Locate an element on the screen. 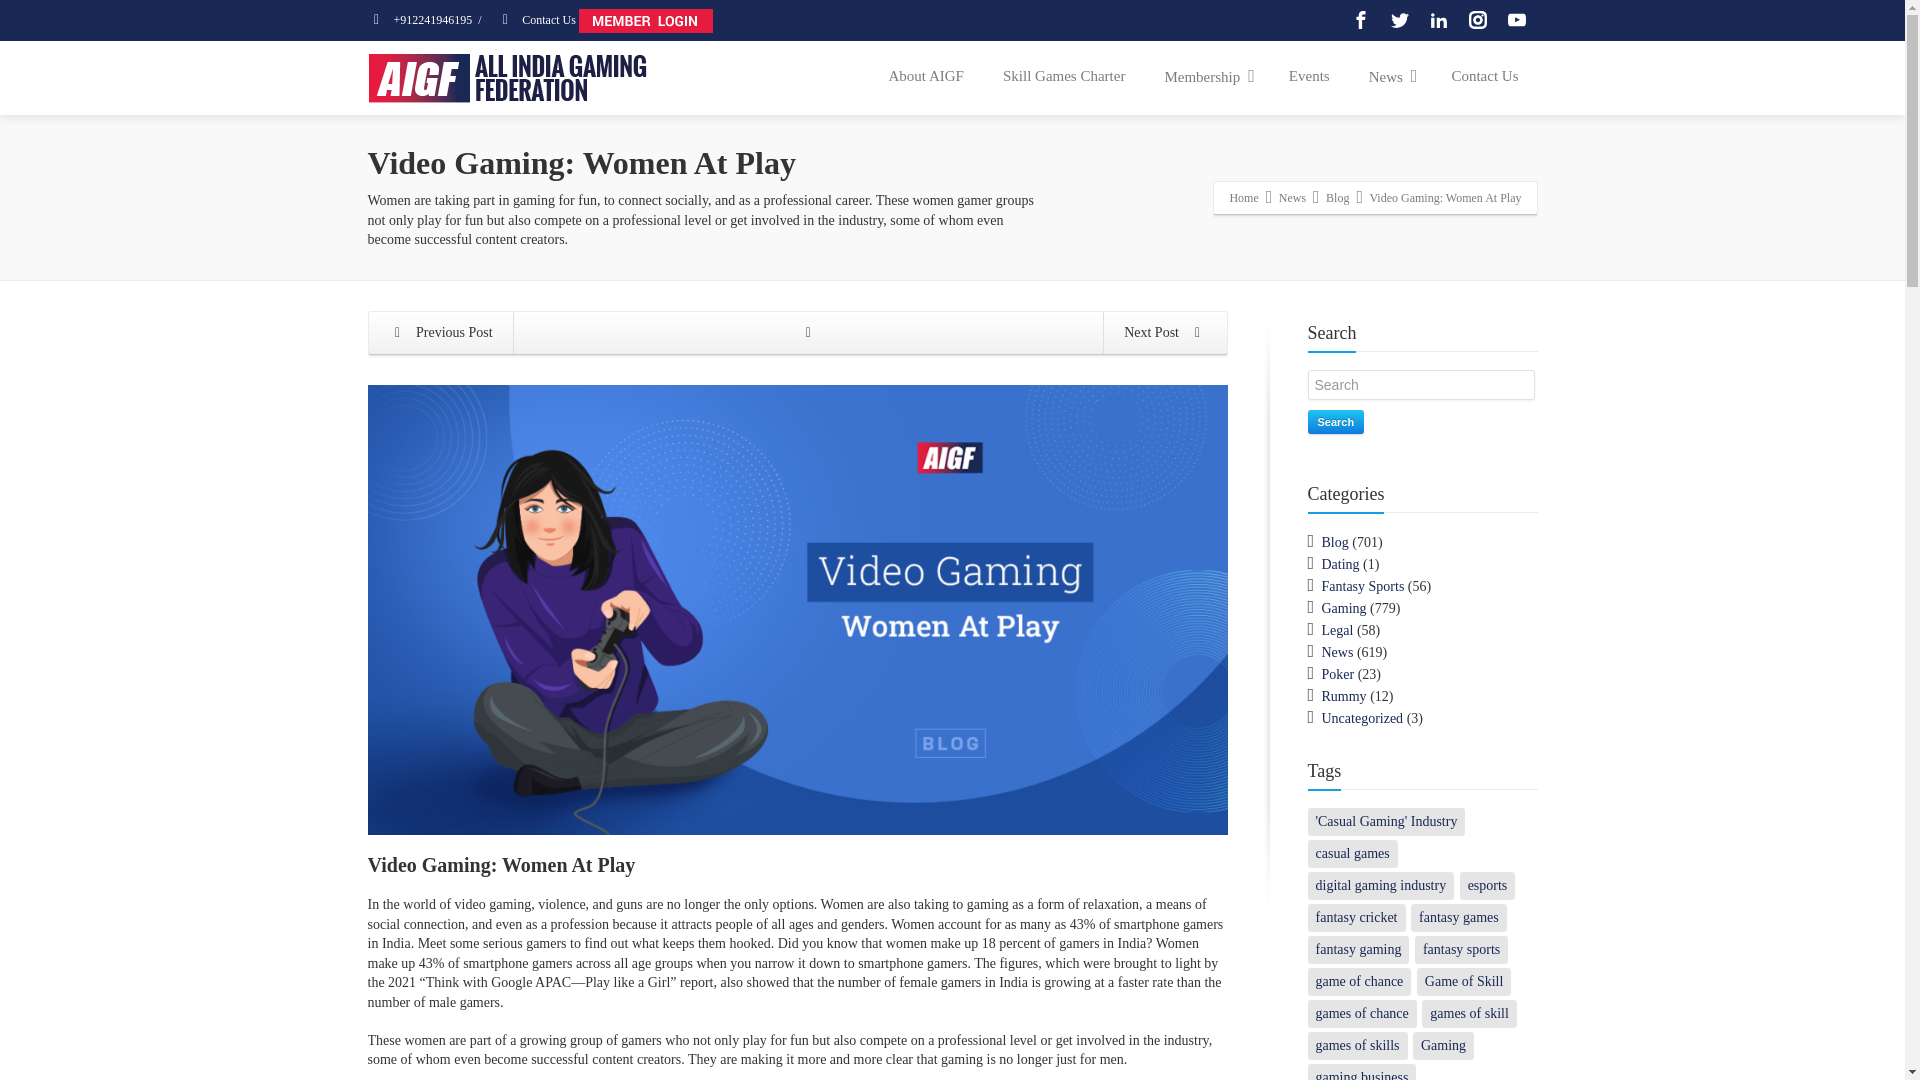 The height and width of the screenshot is (1080, 1920). News is located at coordinates (1390, 76).